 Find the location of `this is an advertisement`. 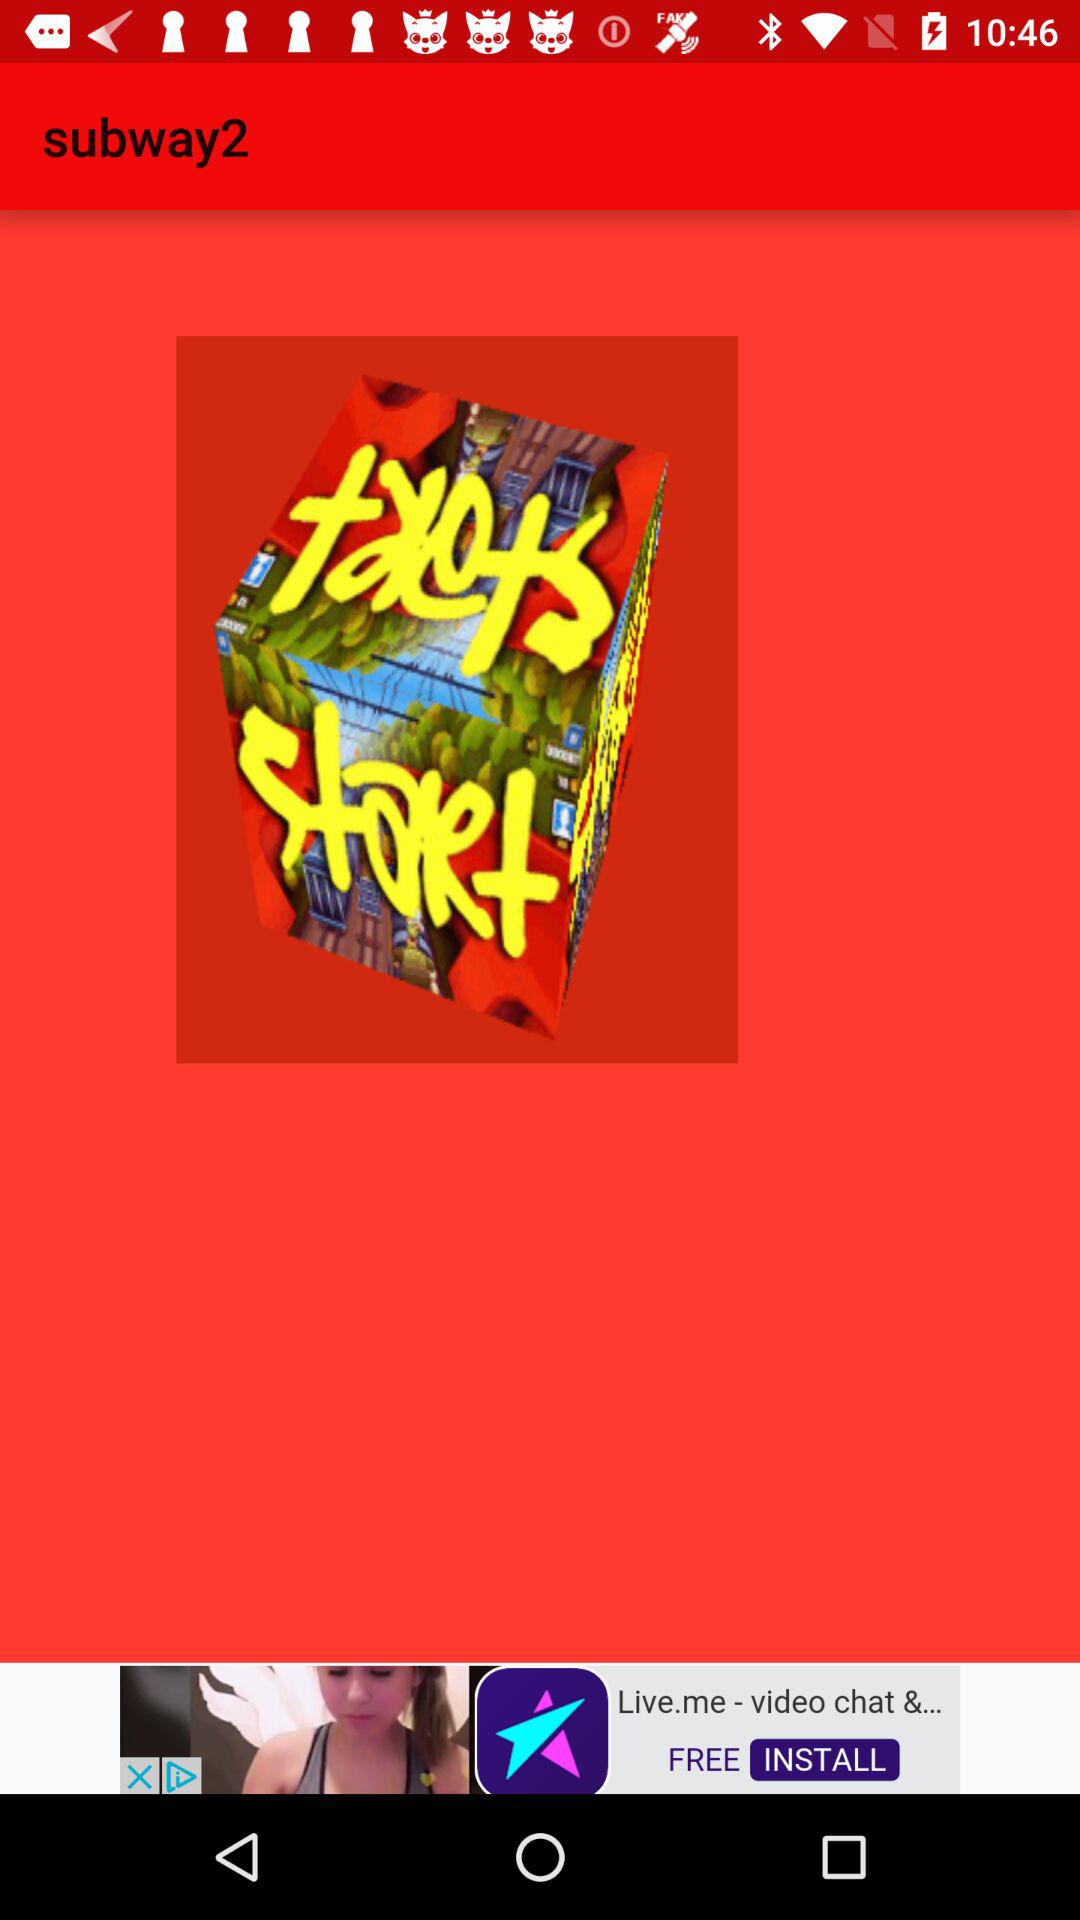

this is an advertisement is located at coordinates (540, 1728).